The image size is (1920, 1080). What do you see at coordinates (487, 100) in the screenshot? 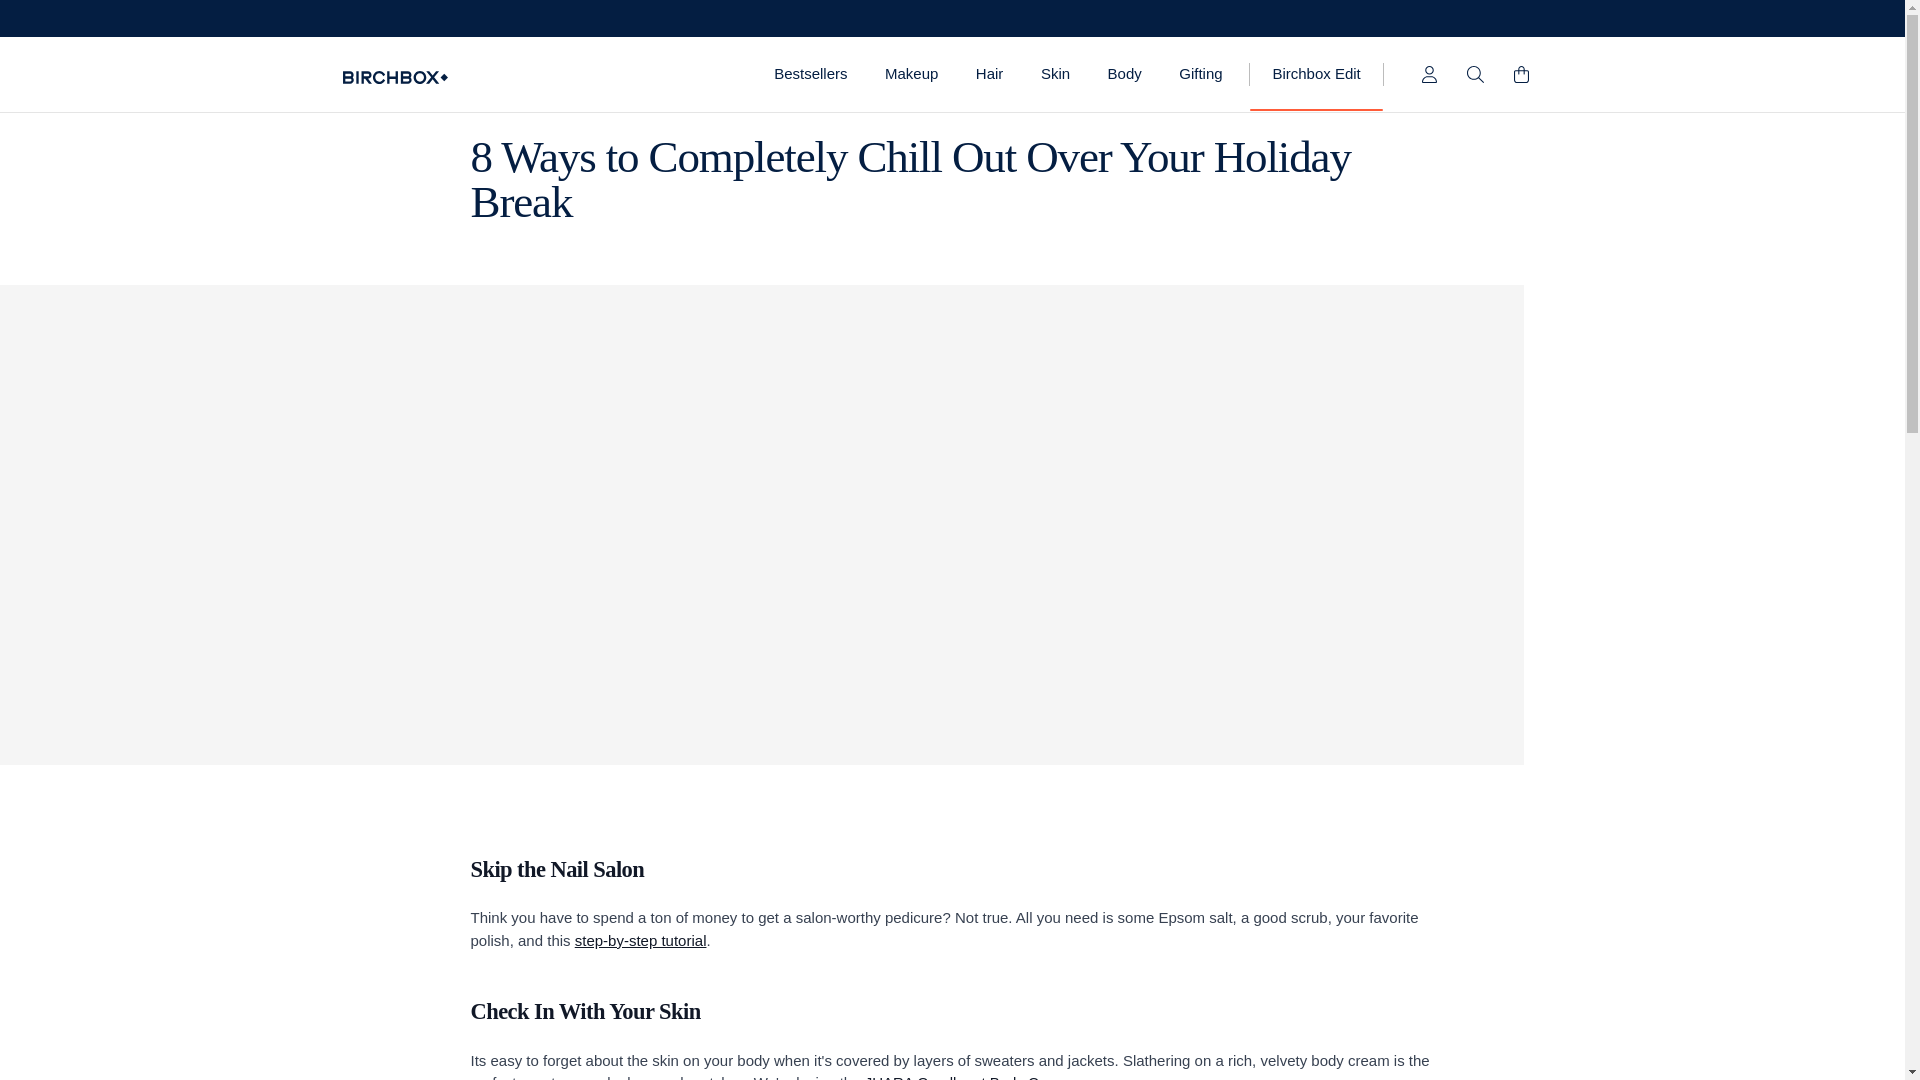
I see `Drink` at bounding box center [487, 100].